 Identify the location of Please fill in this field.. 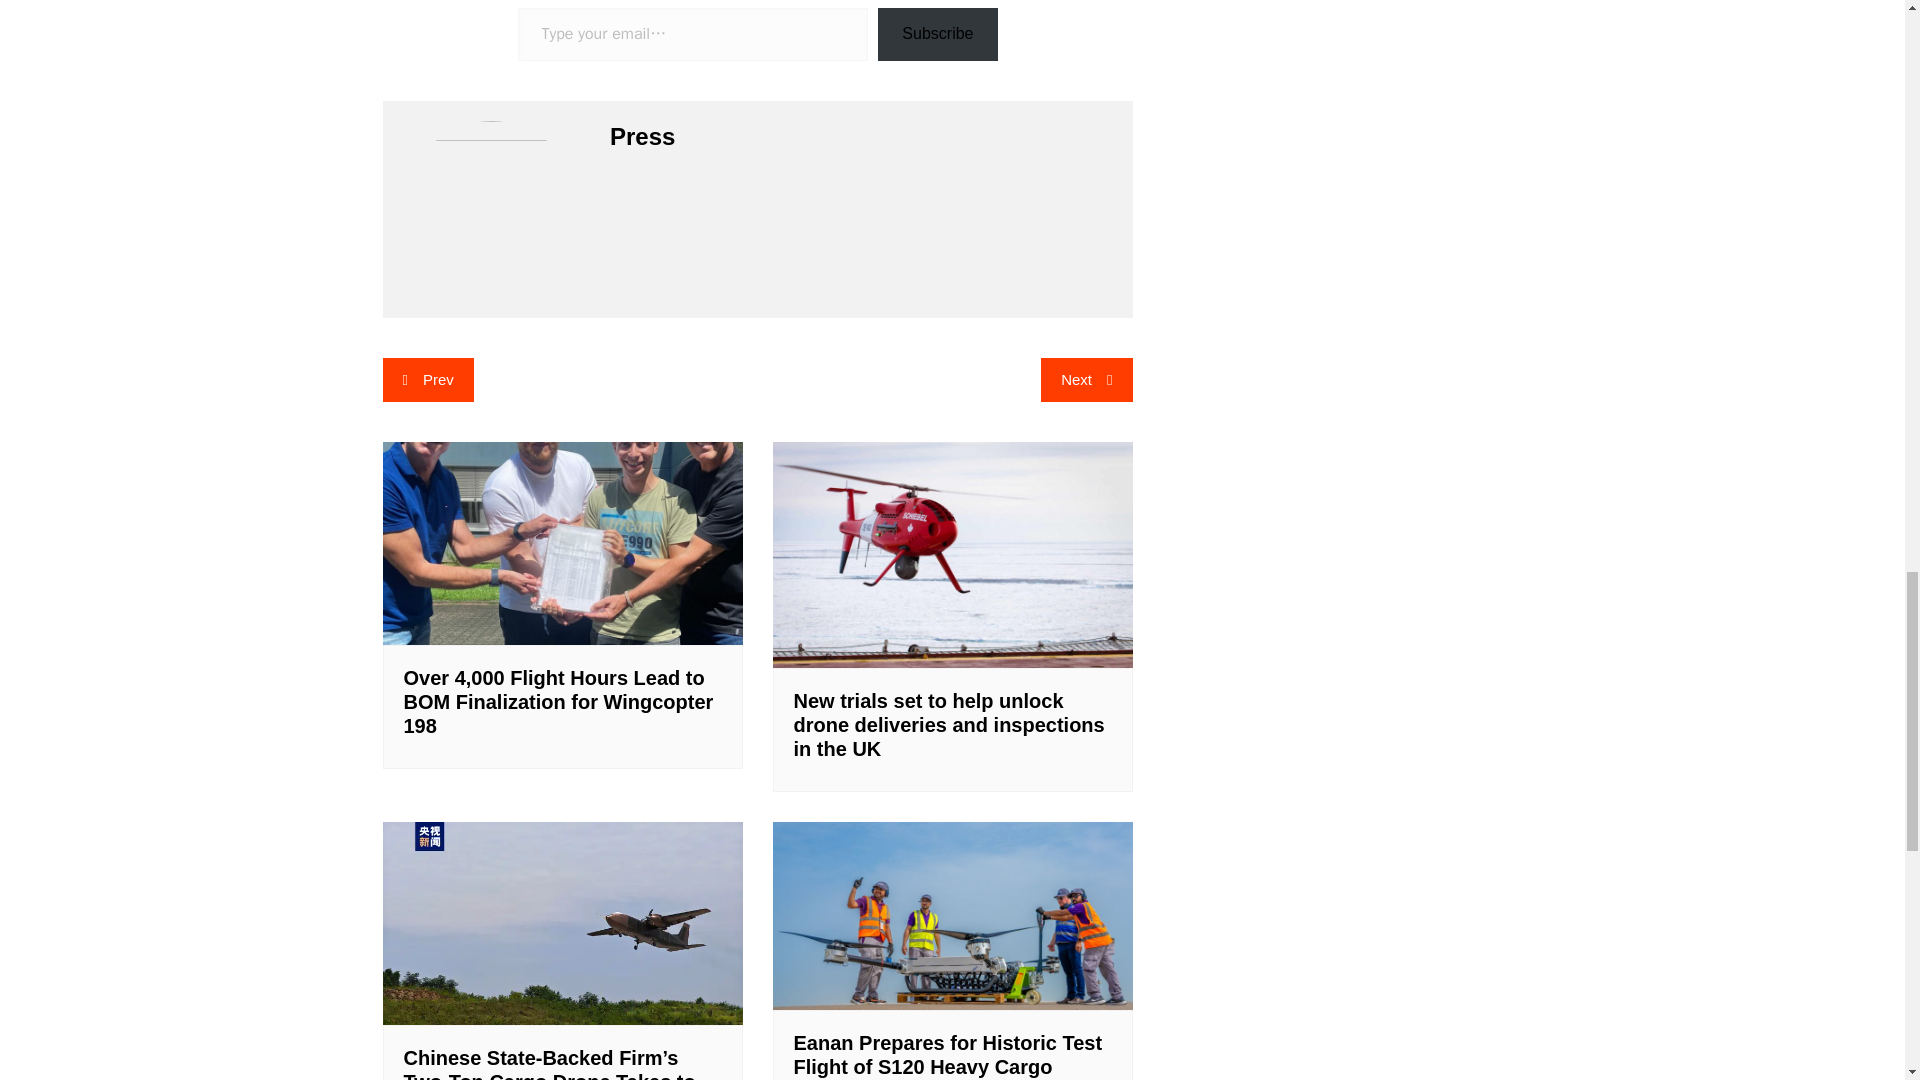
(694, 34).